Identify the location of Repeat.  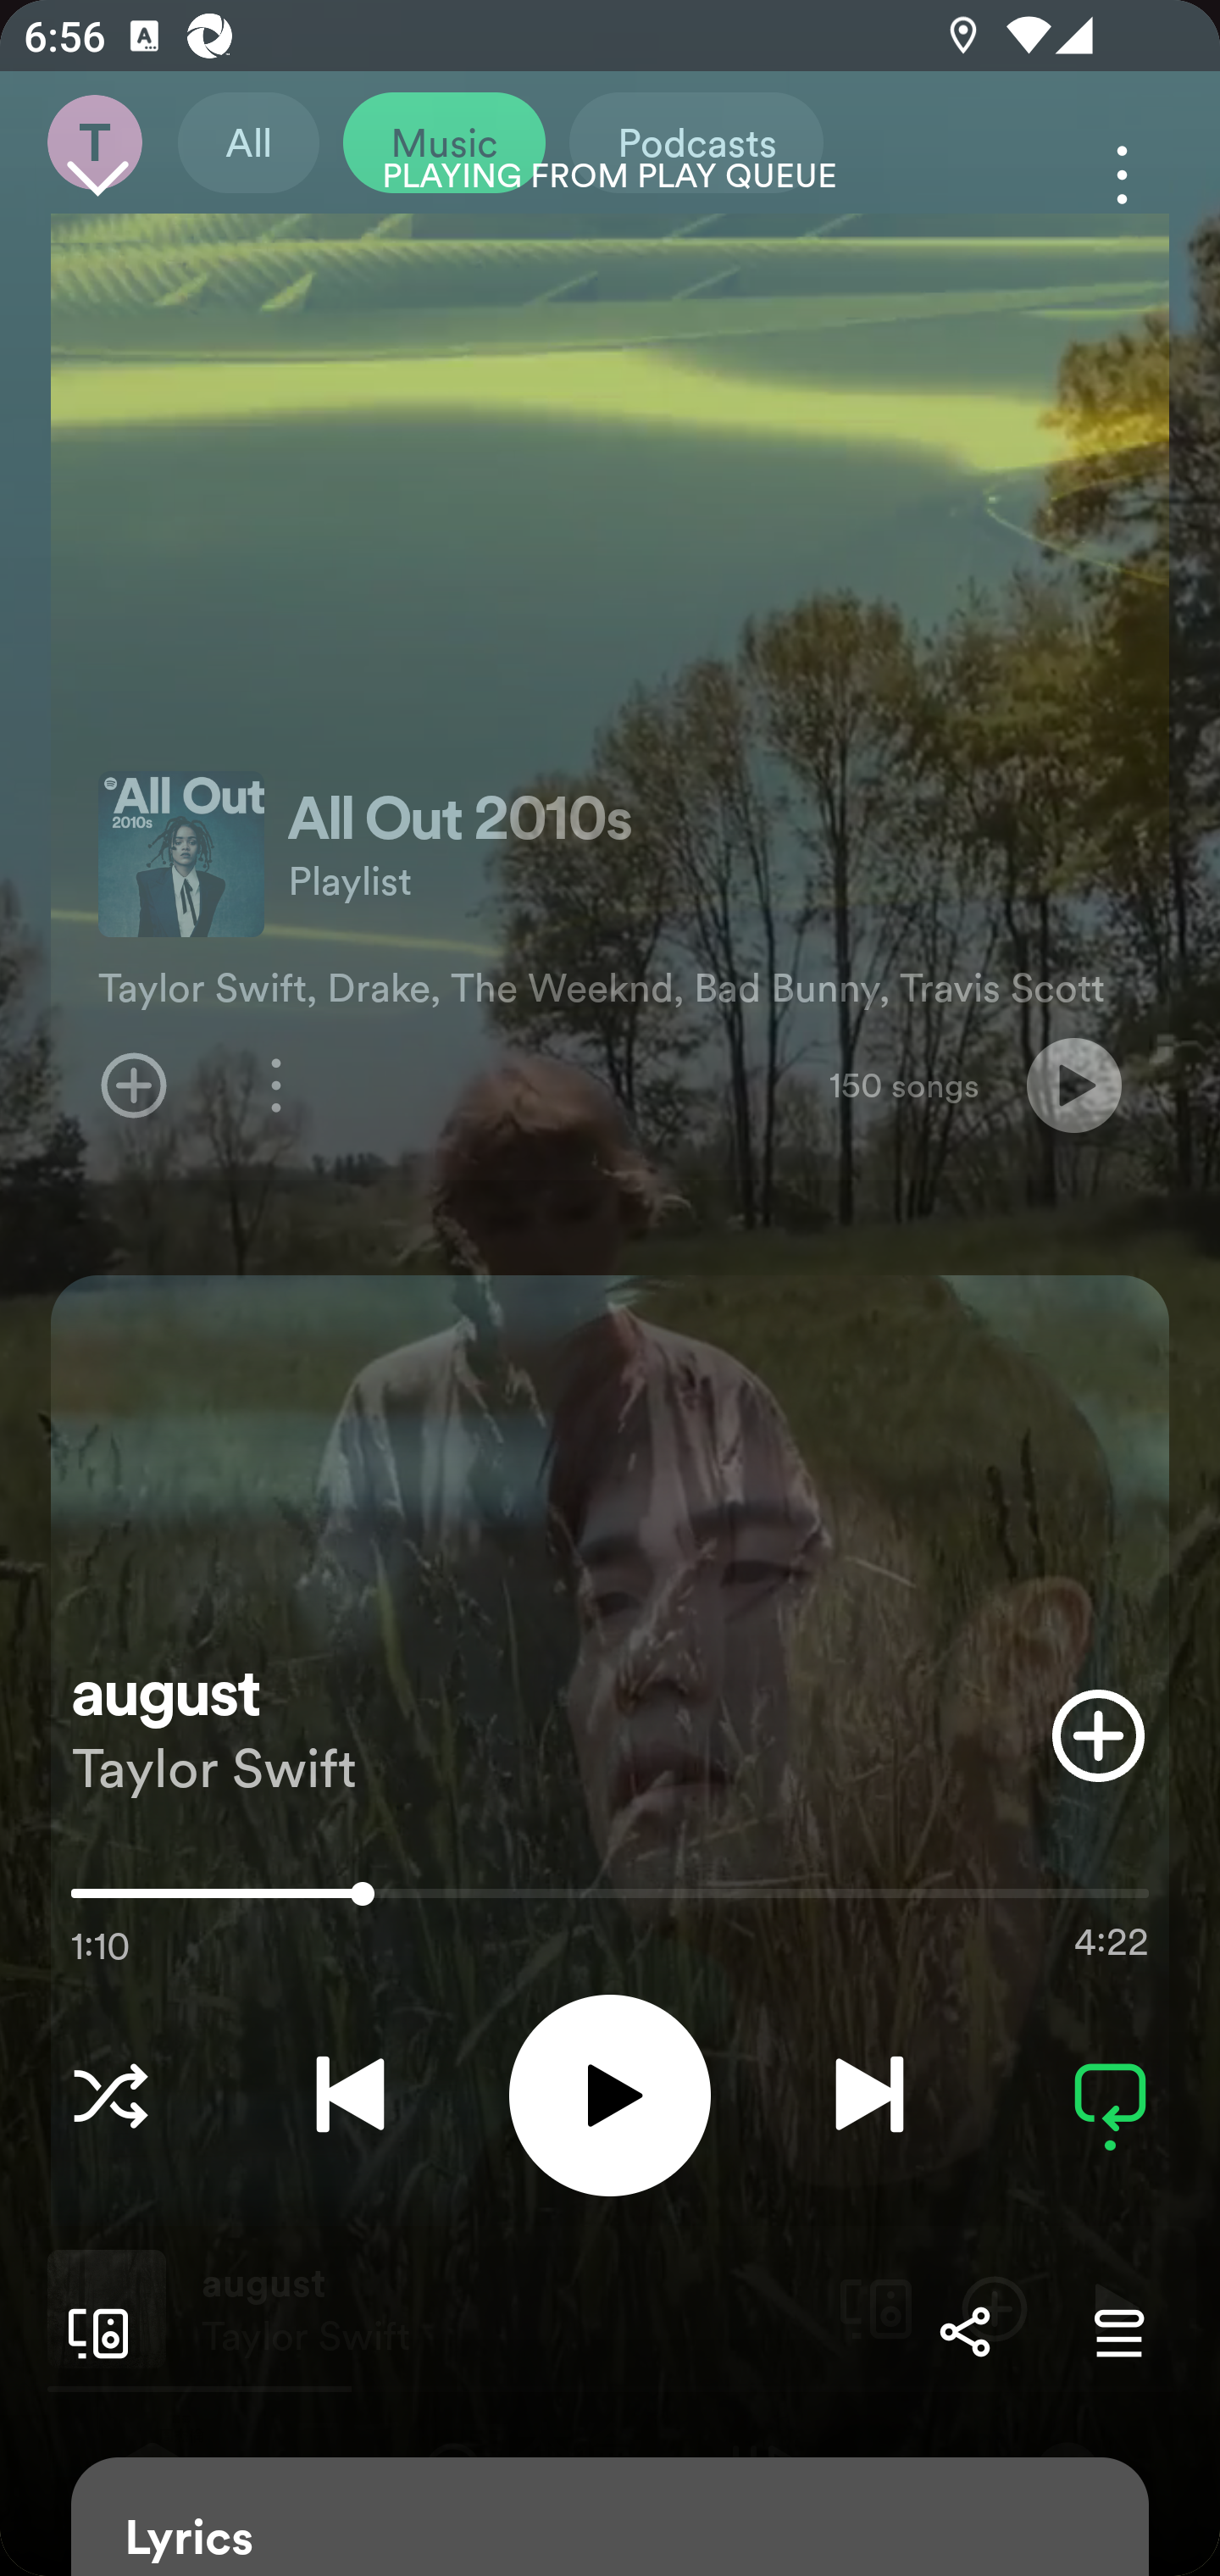
(1110, 2095).